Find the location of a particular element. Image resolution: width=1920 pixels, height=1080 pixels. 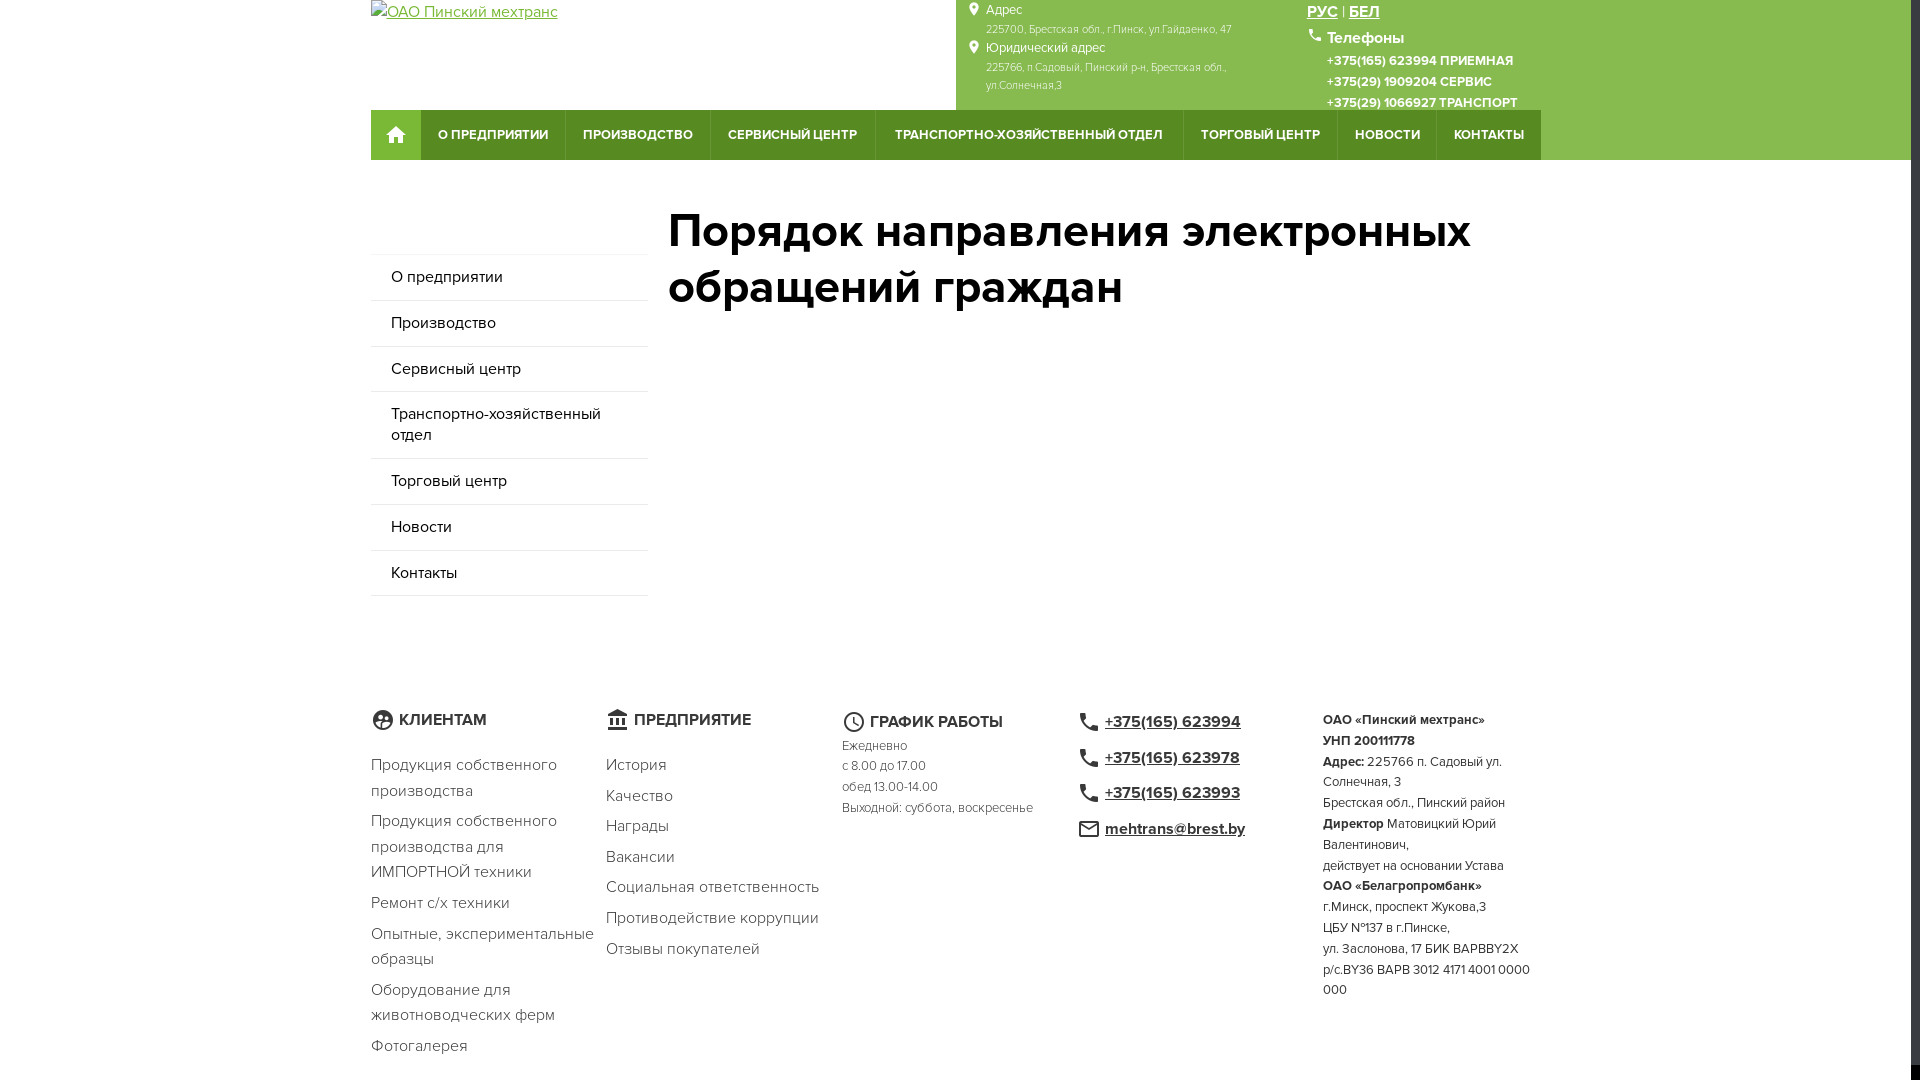

+375(165) 623978 is located at coordinates (1172, 758).